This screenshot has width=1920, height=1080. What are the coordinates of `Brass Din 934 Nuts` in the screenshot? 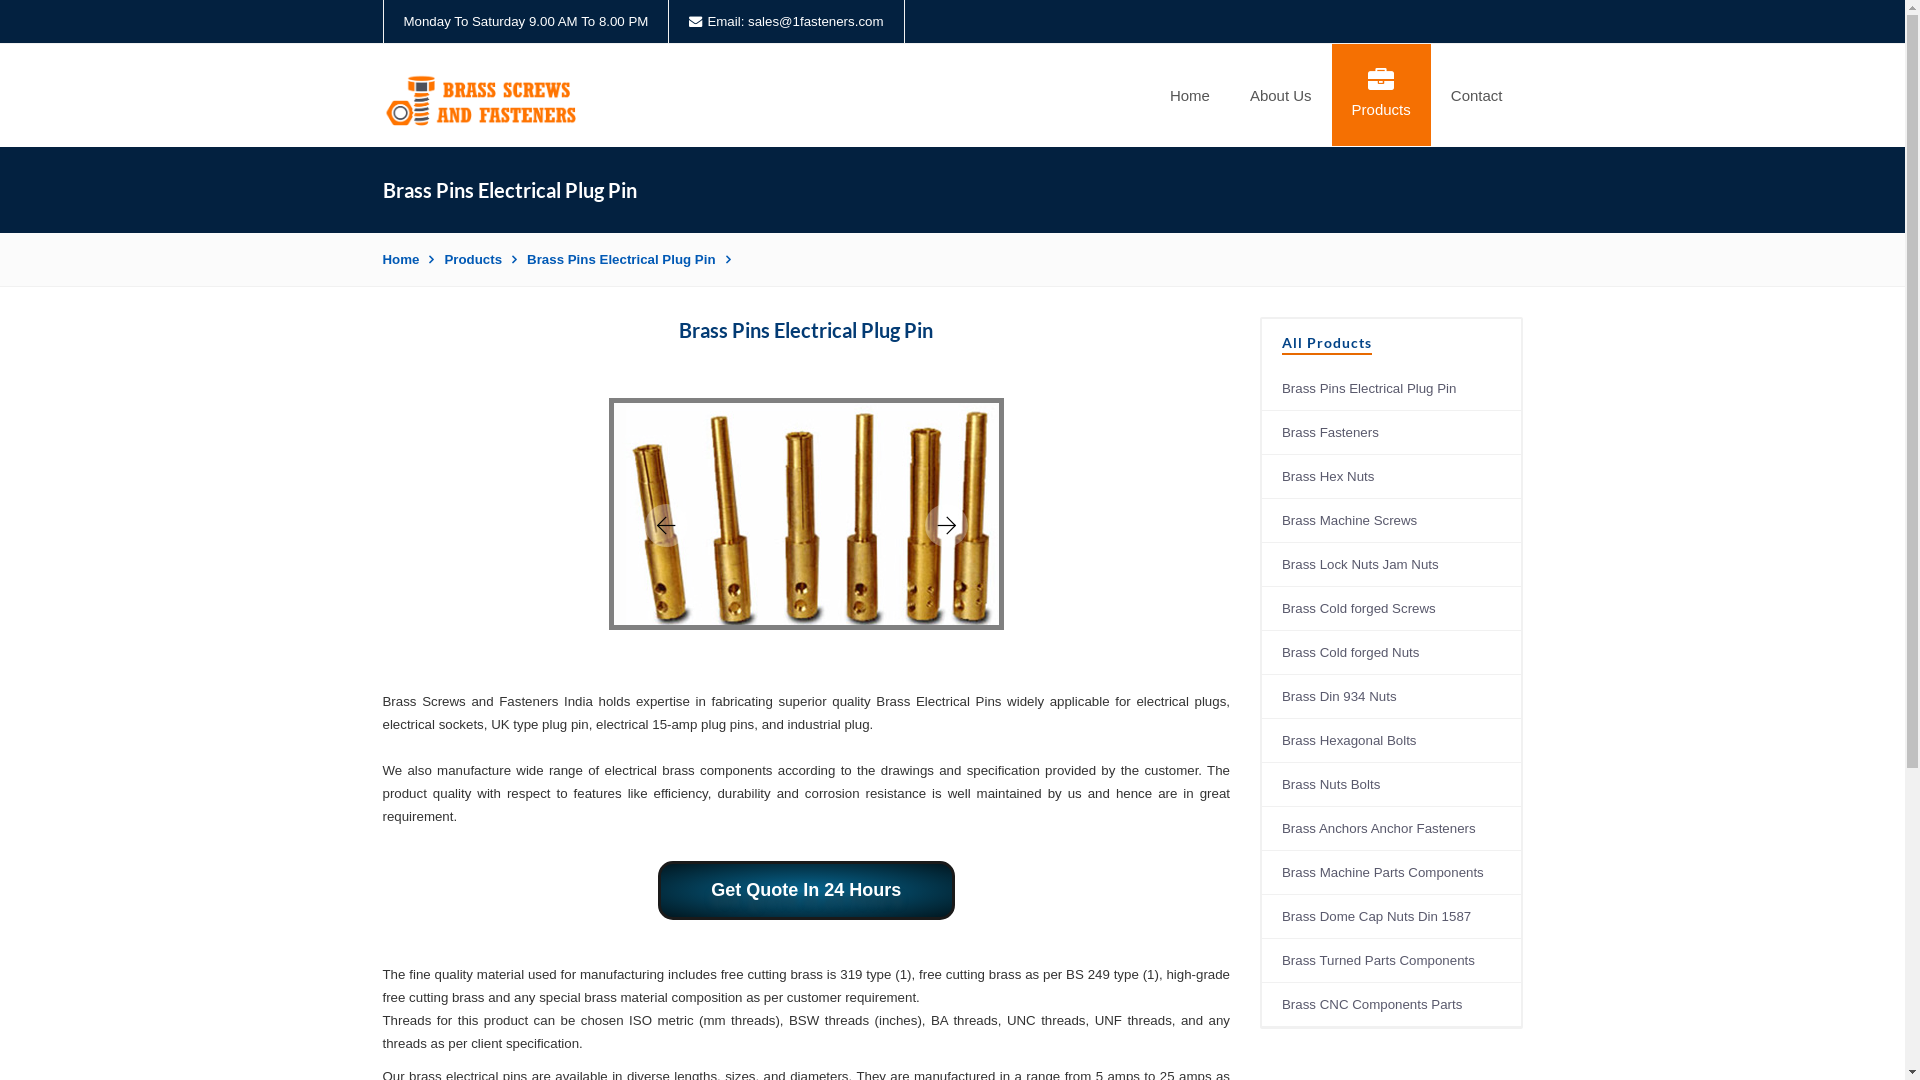 It's located at (1392, 697).